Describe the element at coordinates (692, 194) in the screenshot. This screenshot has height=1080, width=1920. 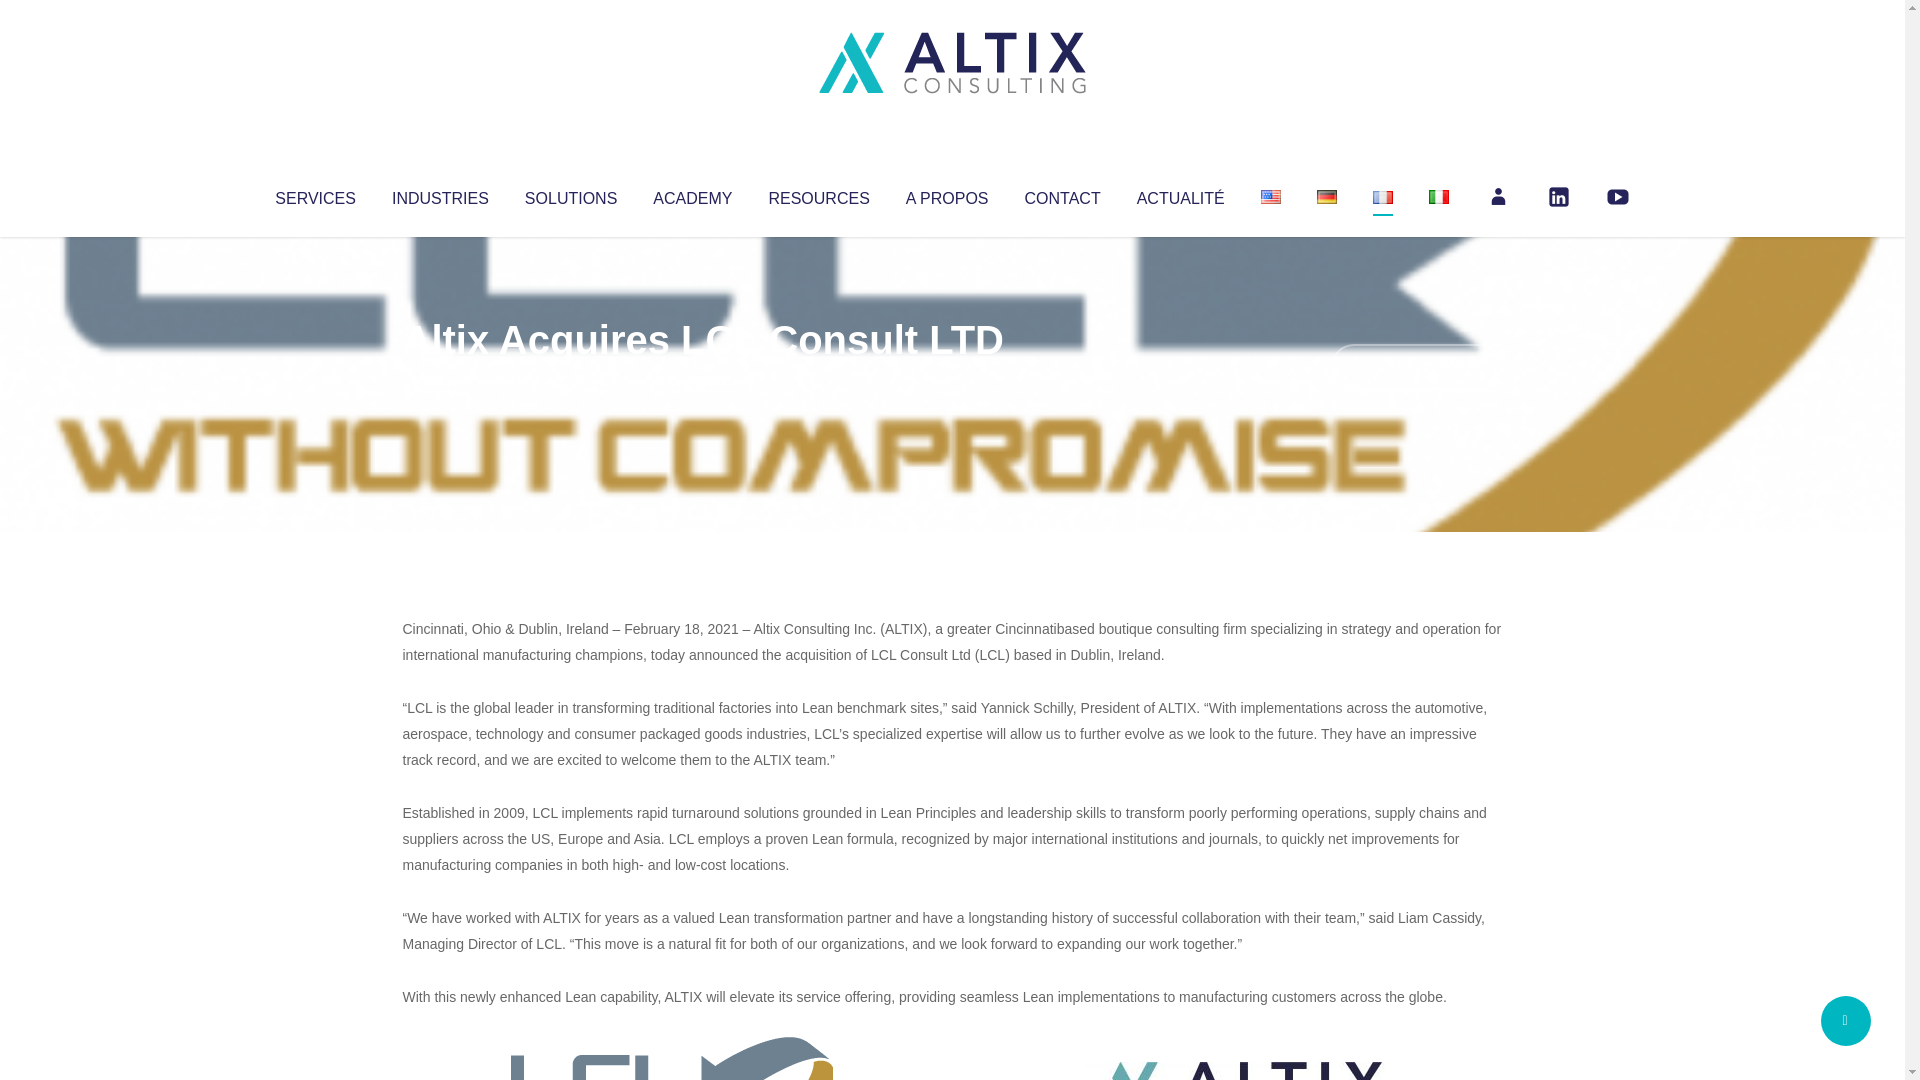
I see `ACADEMY` at that location.